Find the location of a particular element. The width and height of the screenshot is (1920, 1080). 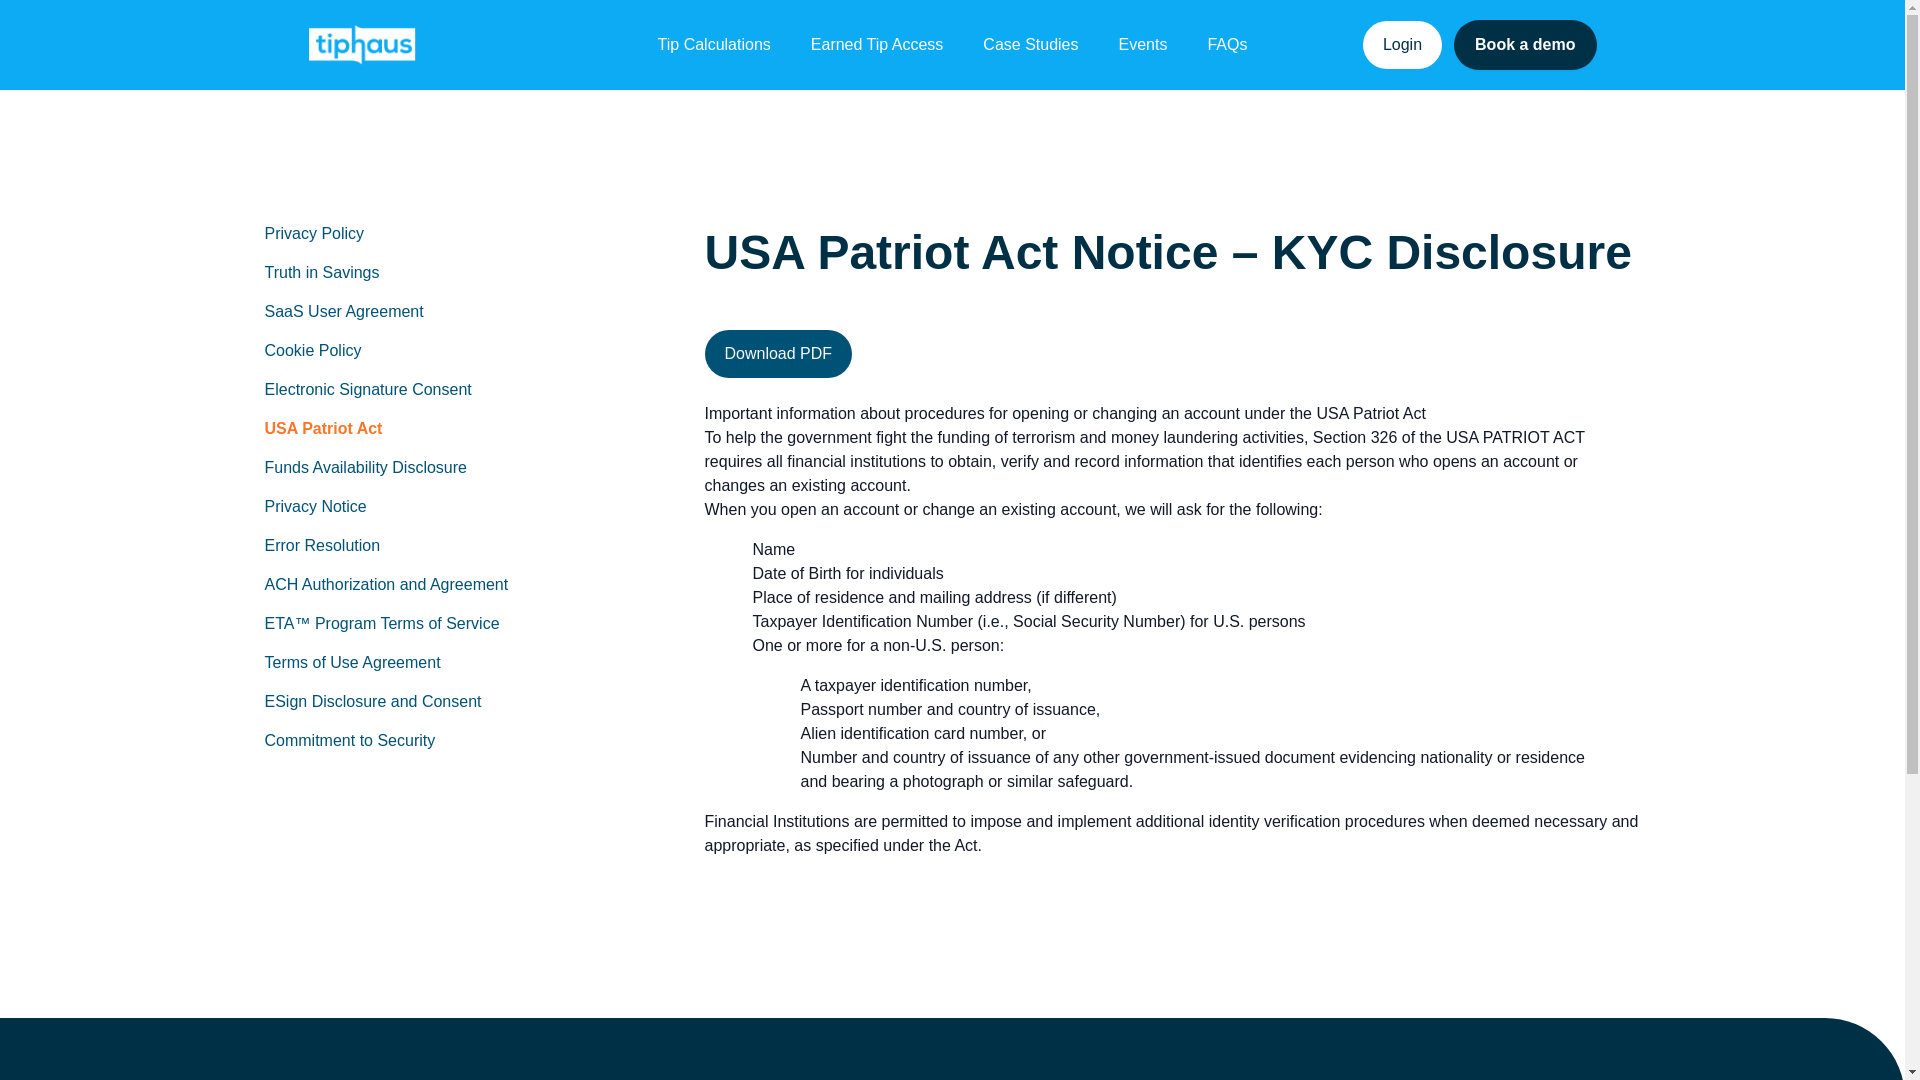

Tiphaus is located at coordinates (360, 44).